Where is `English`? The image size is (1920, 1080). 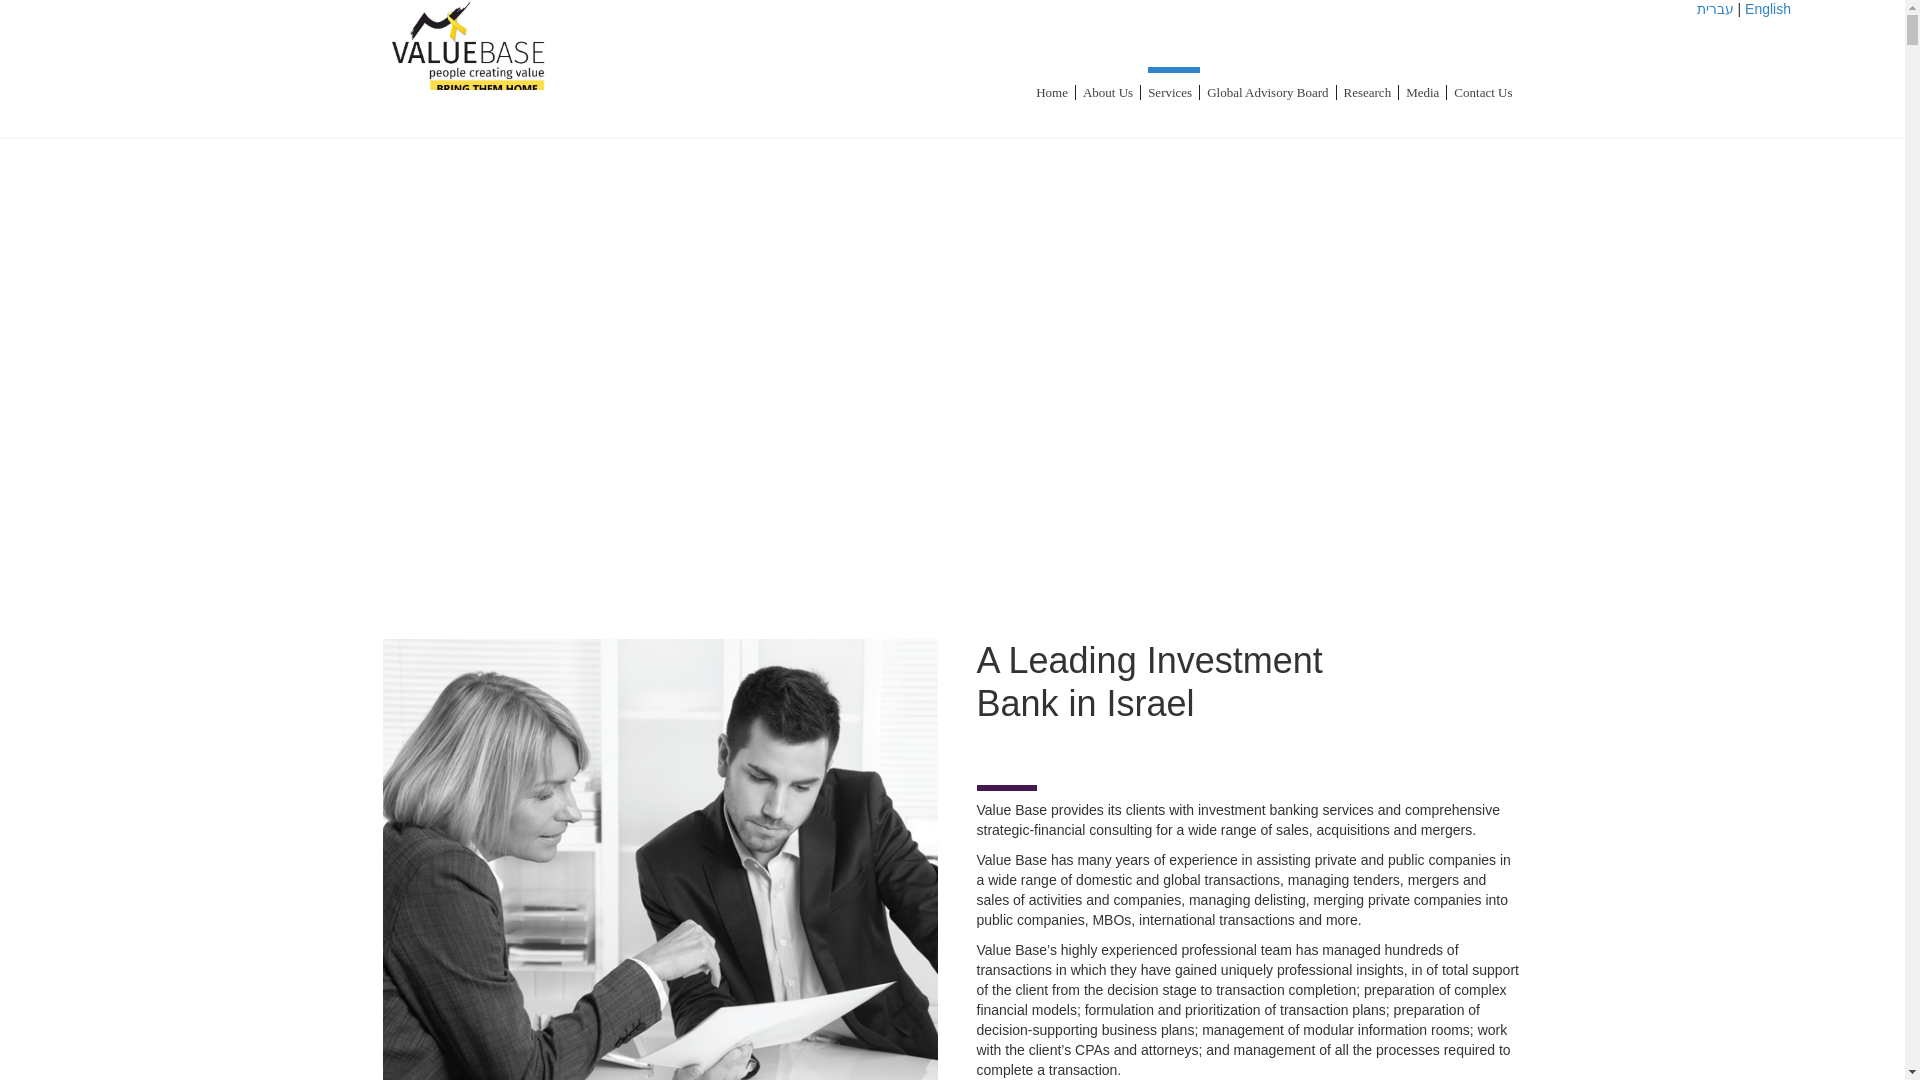 English is located at coordinates (1768, 9).